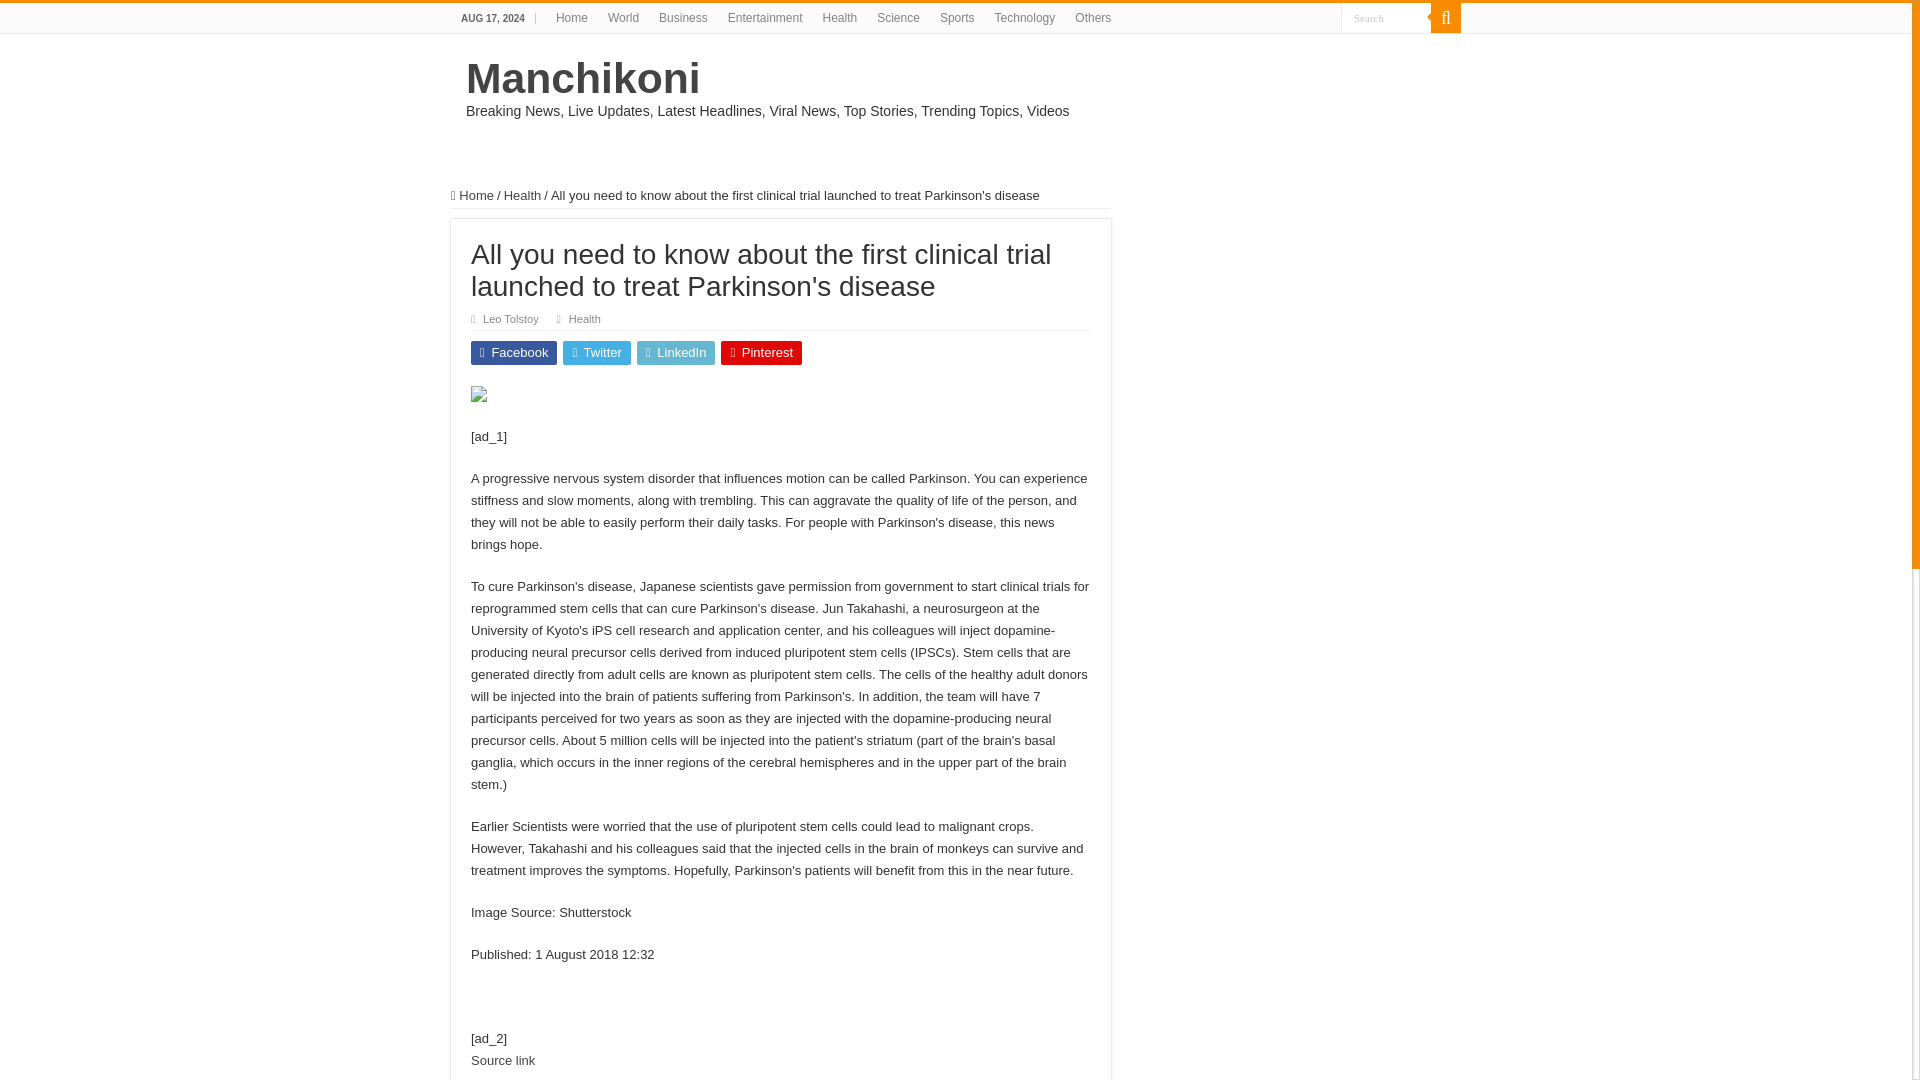 The height and width of the screenshot is (1080, 1920). What do you see at coordinates (676, 353) in the screenshot?
I see `LinkedIn` at bounding box center [676, 353].